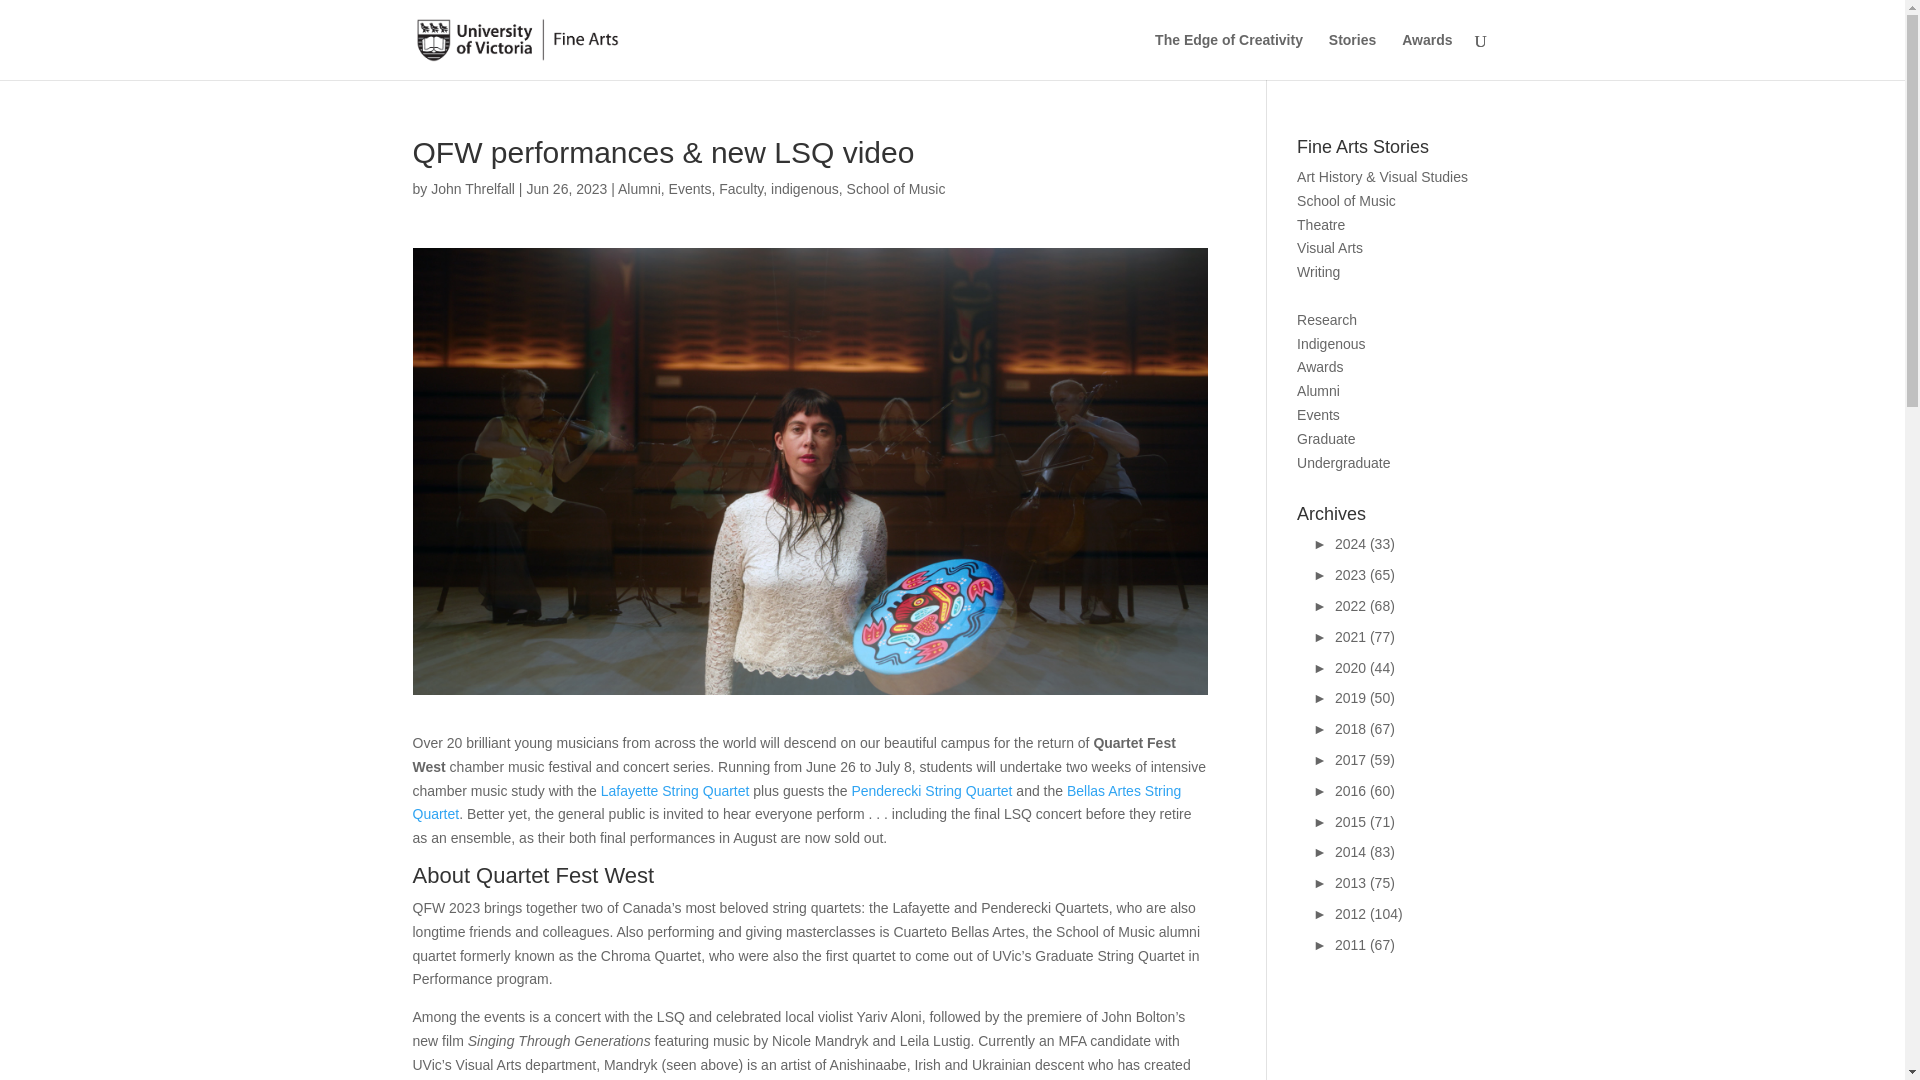 This screenshot has width=1920, height=1080. I want to click on Awards, so click(1320, 366).